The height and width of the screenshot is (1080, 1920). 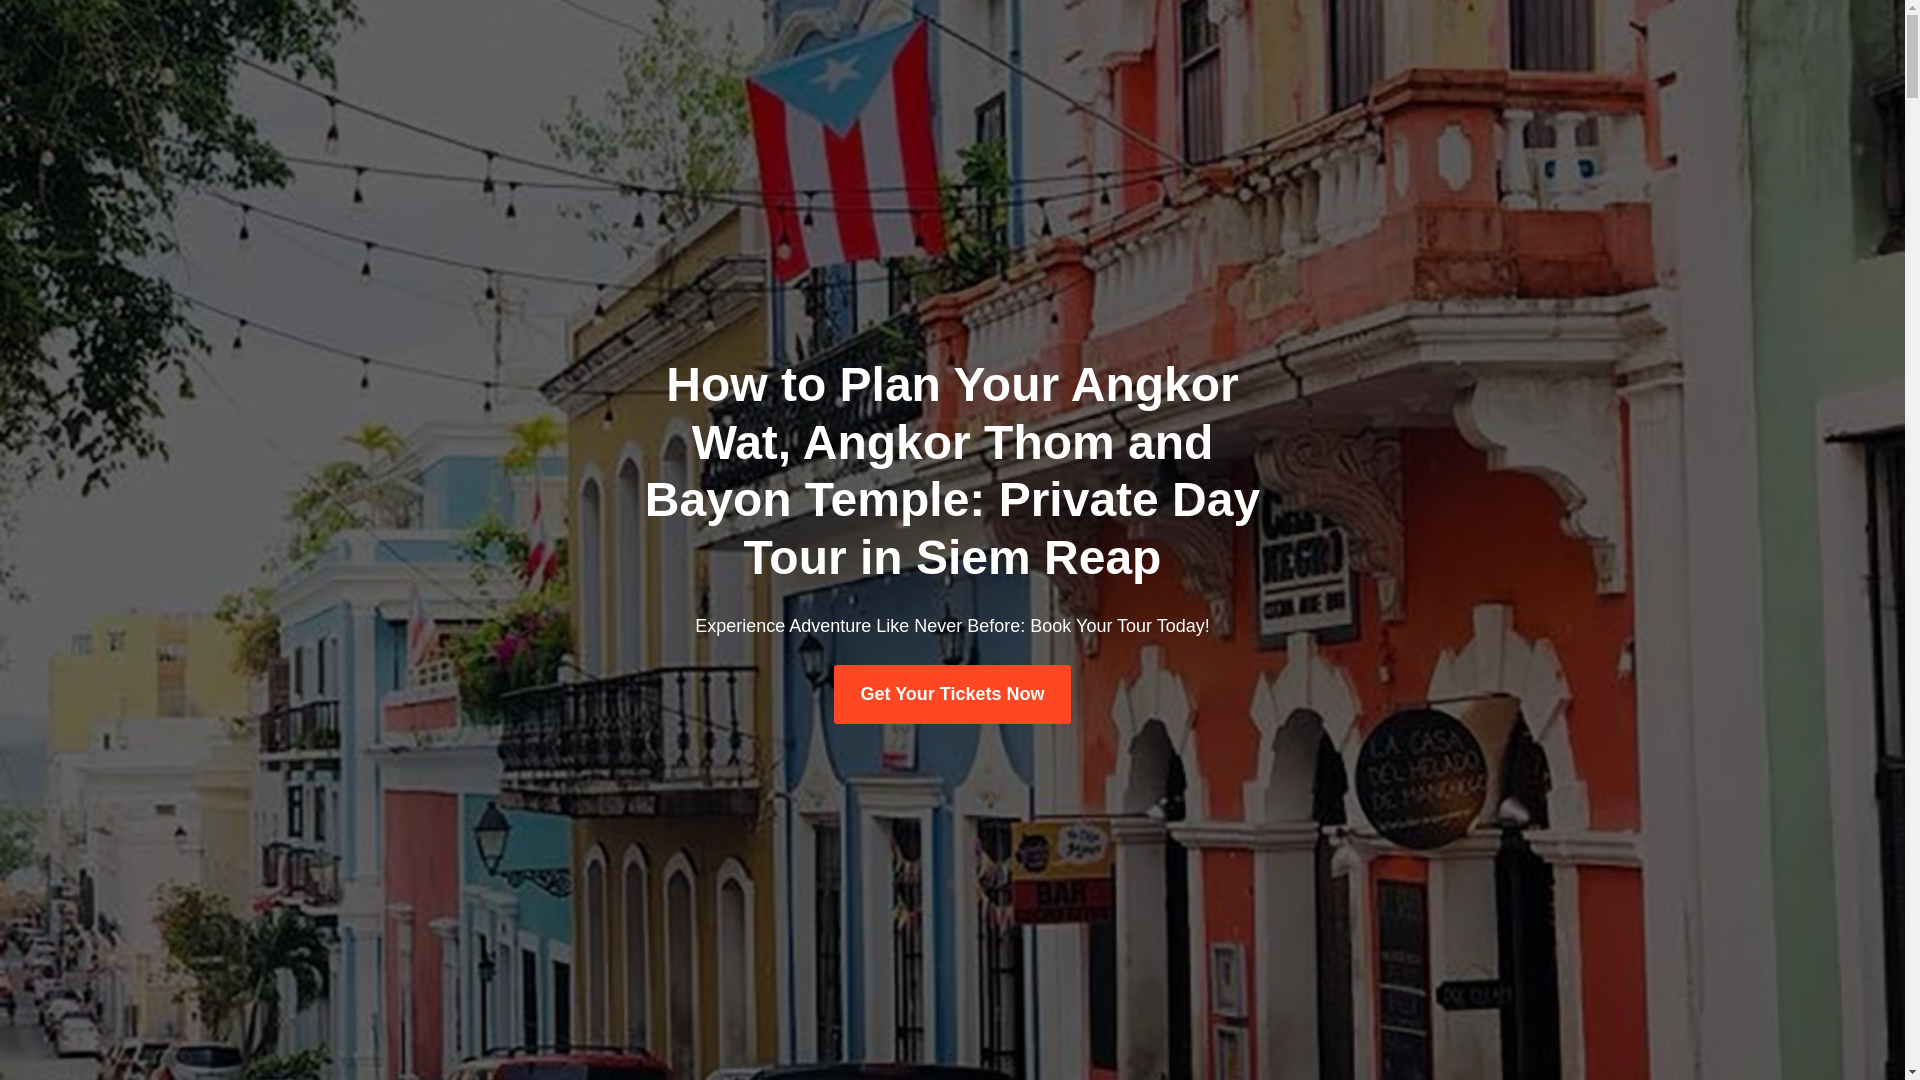 I want to click on Get Your Tickets Now, so click(x=951, y=694).